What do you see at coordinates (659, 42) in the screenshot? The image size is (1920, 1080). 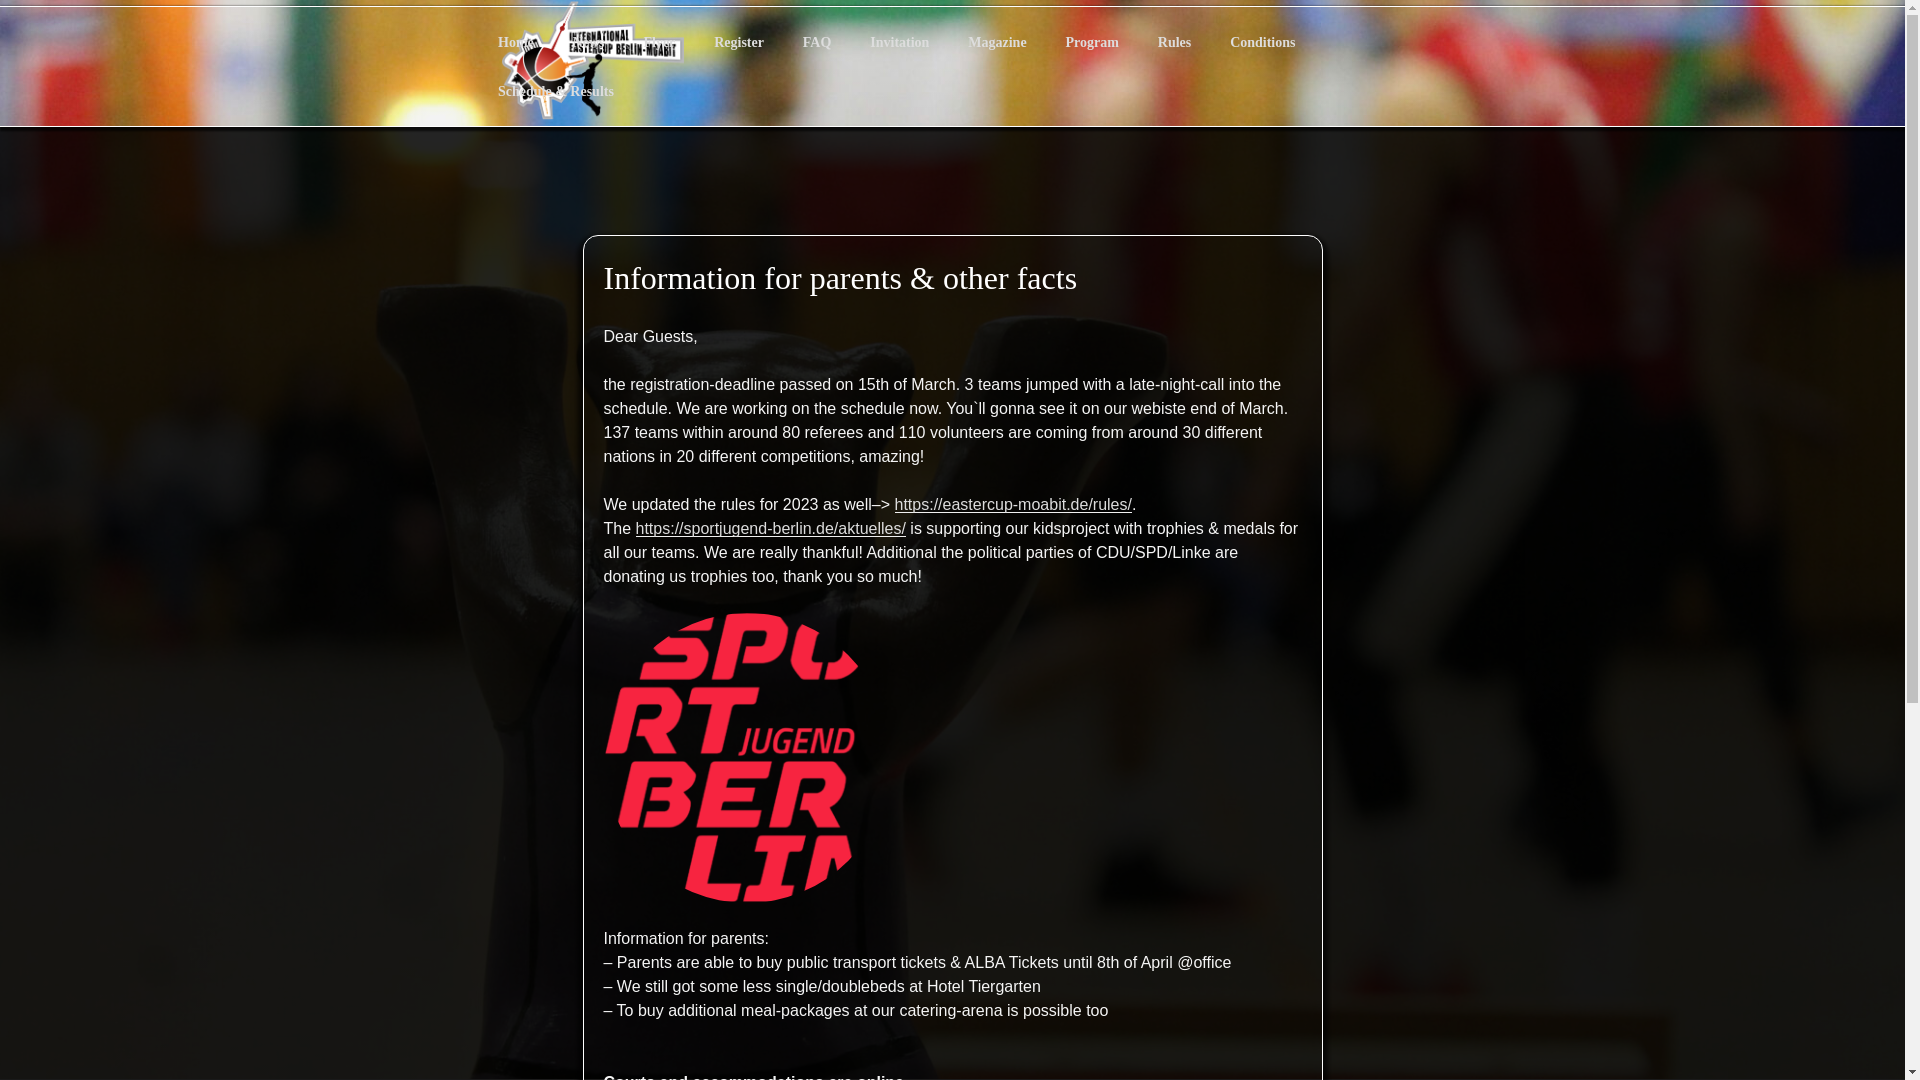 I see `Flyer` at bounding box center [659, 42].